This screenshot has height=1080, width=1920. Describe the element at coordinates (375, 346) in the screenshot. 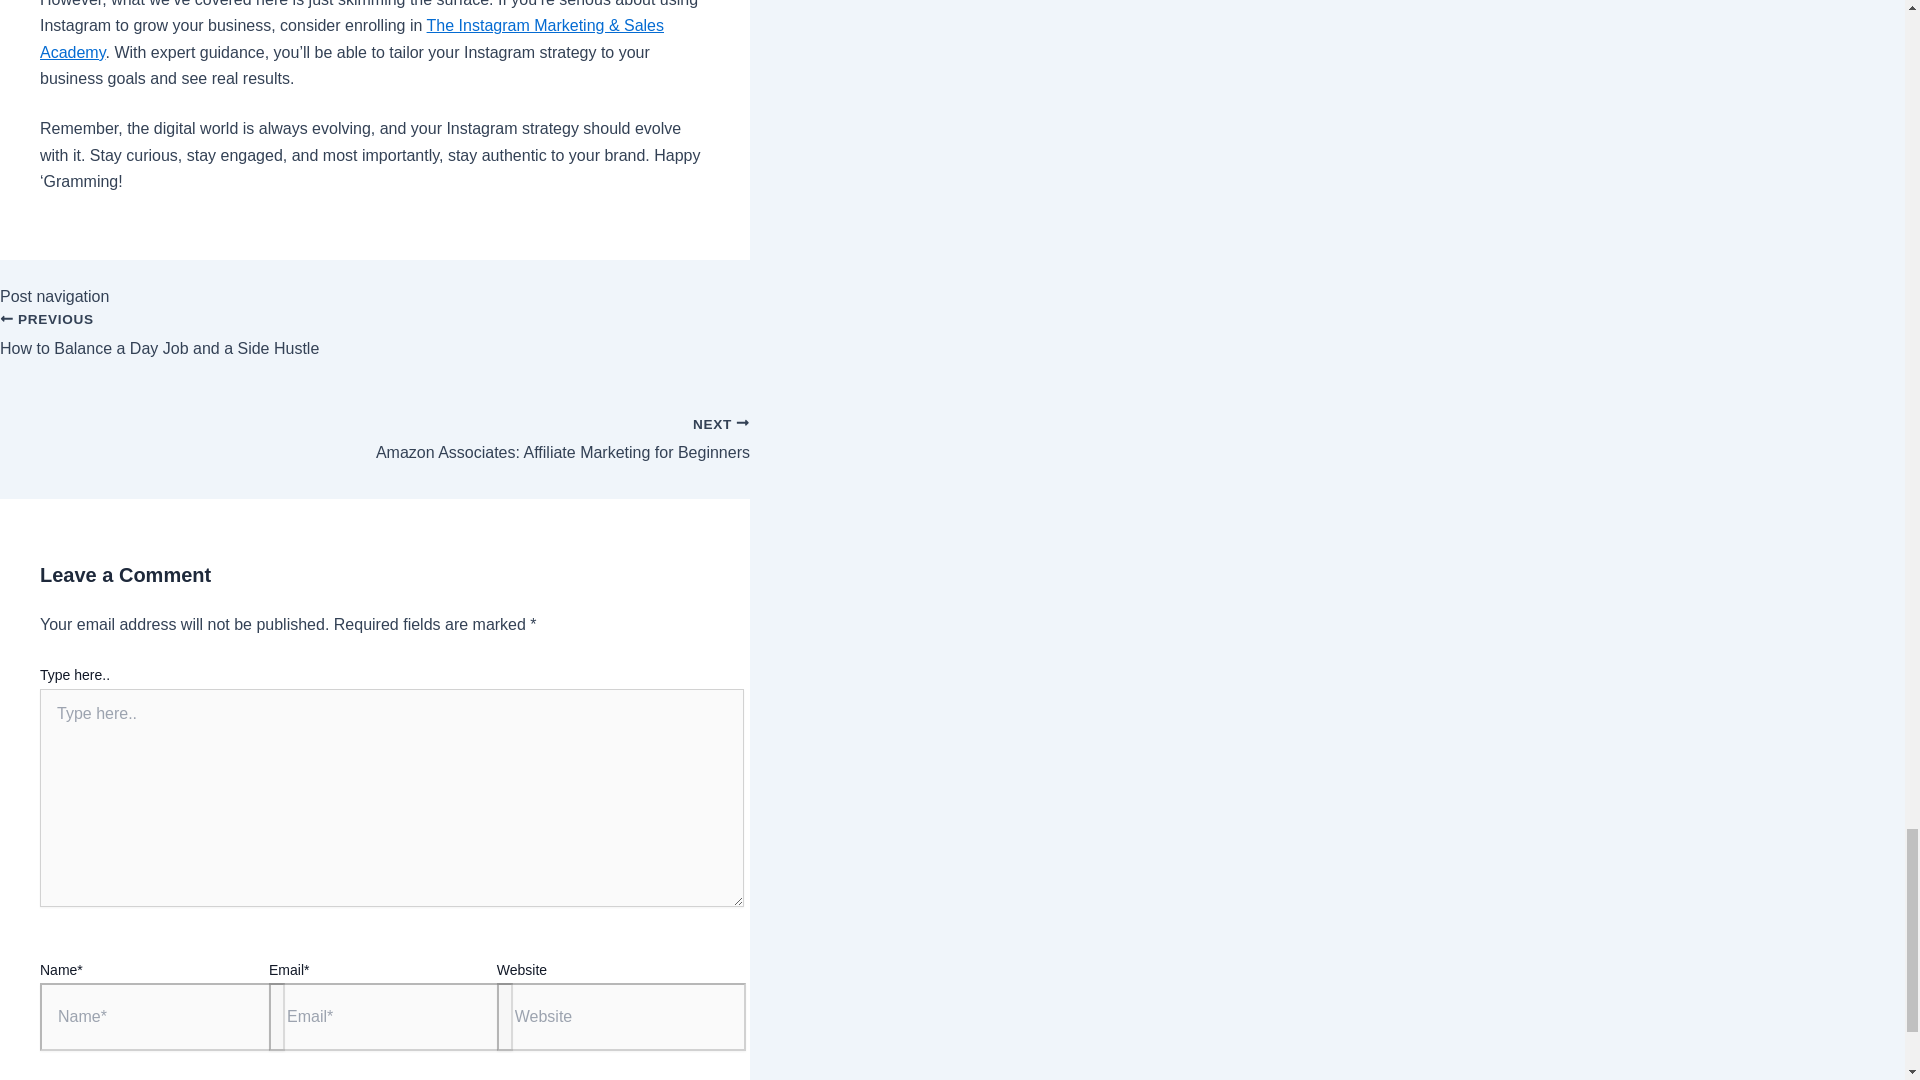

I see `Amazon Associates: Affiliate Marketing for Beginners` at that location.